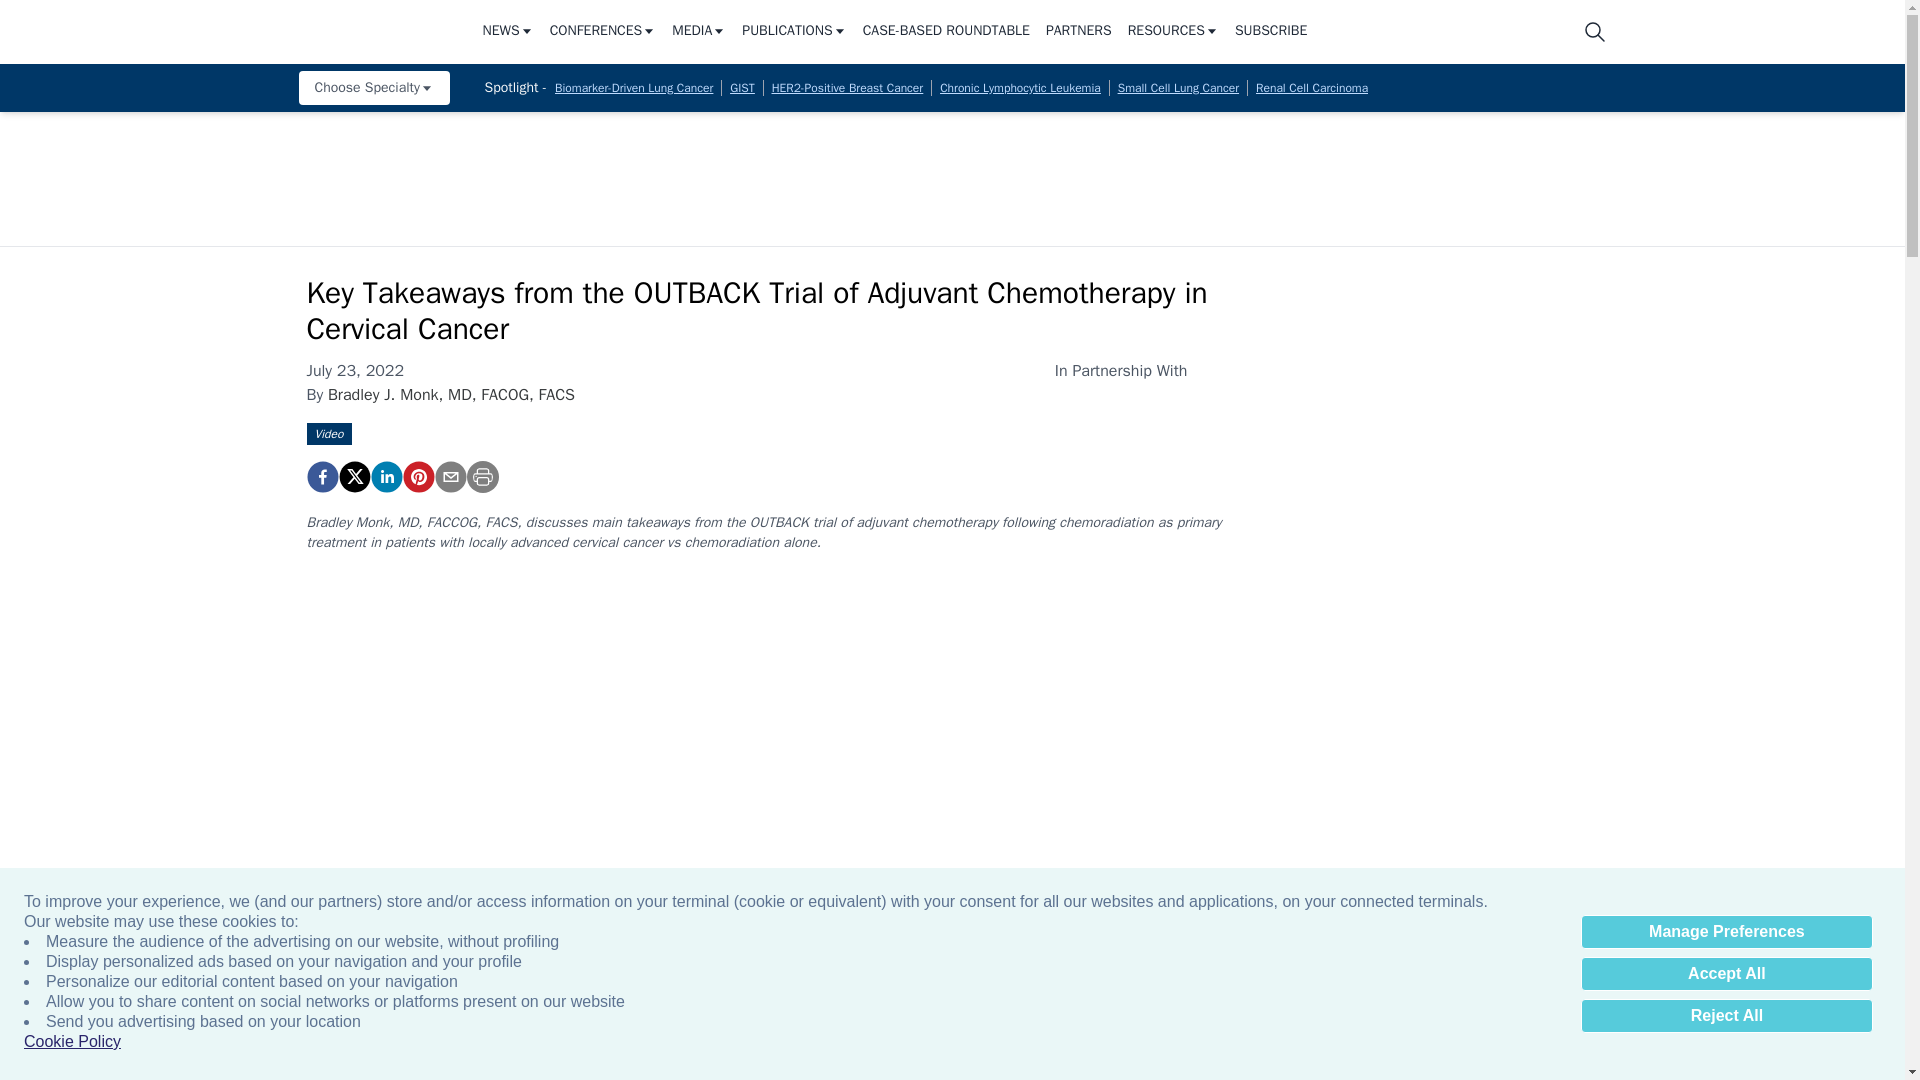 This screenshot has width=1920, height=1080. I want to click on Cookie Policy, so click(72, 1042).